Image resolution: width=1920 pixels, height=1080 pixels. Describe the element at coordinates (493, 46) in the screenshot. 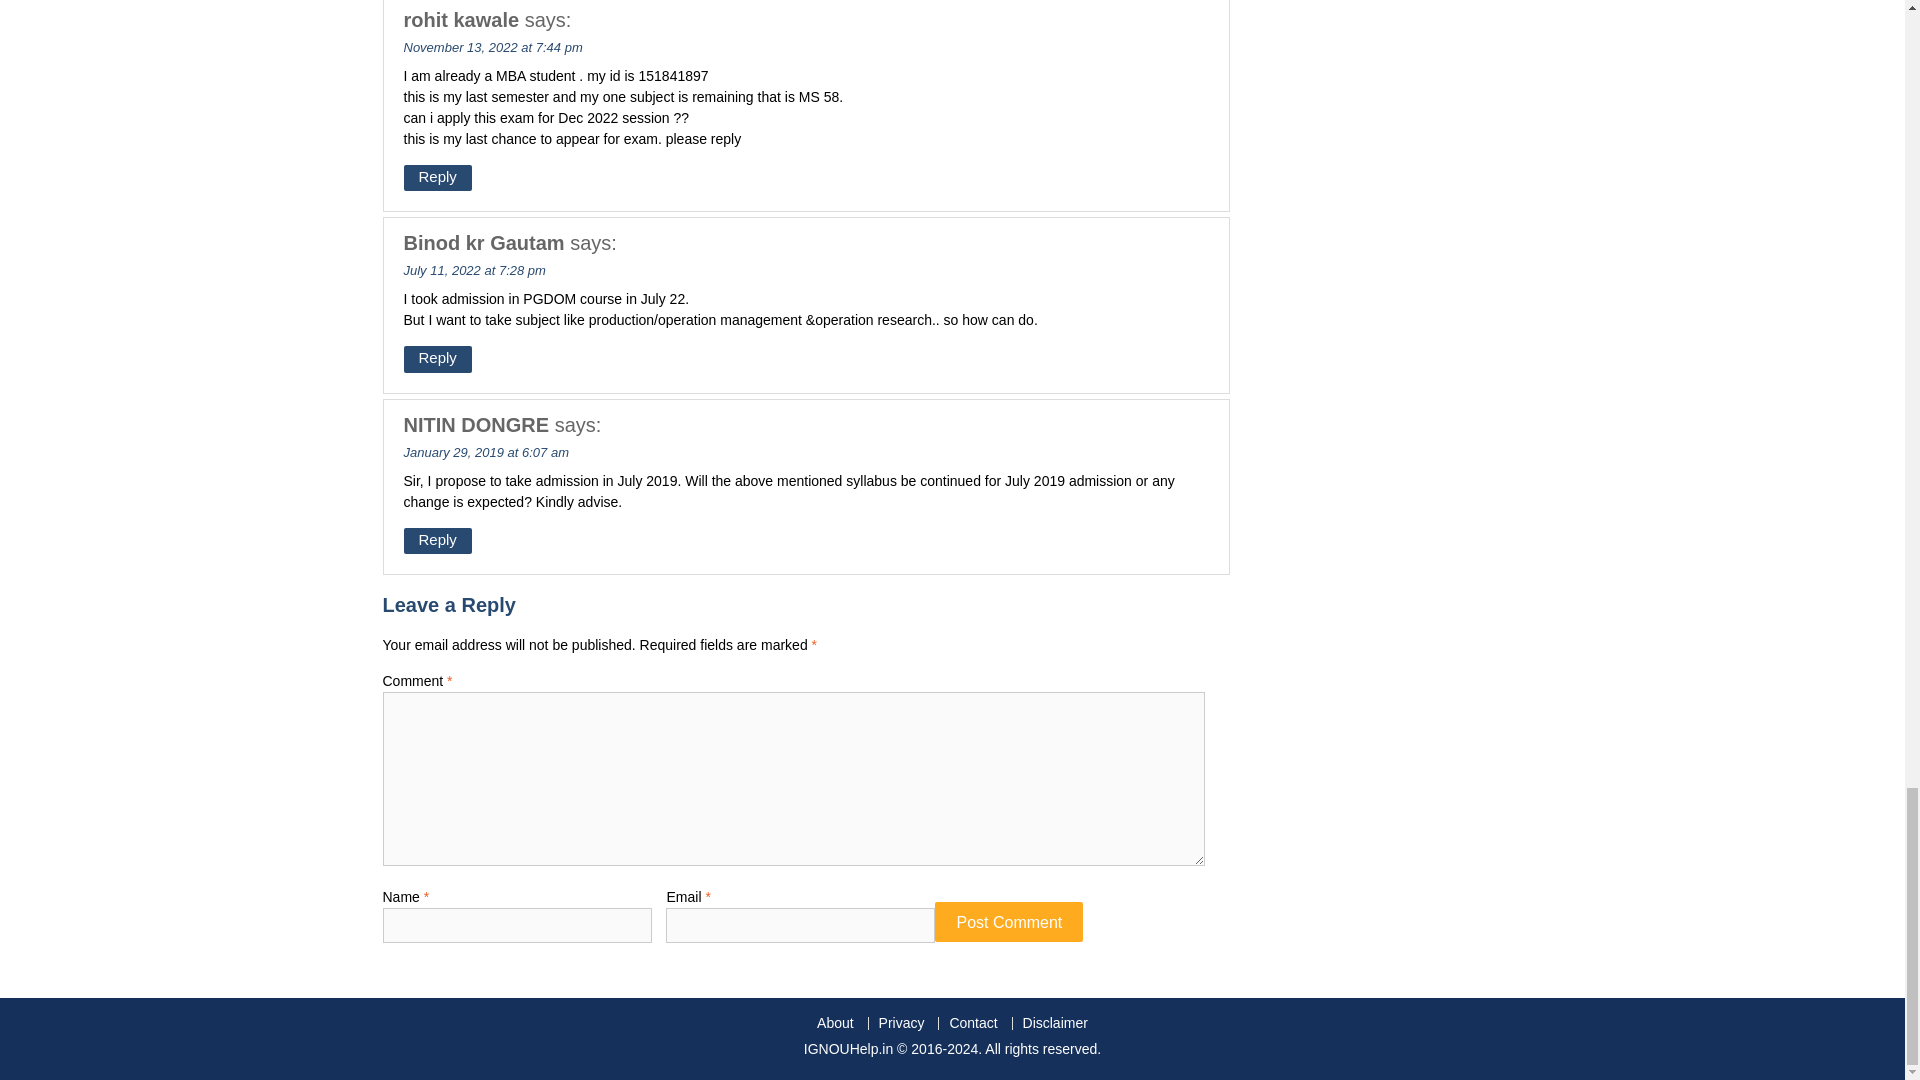

I see `November 13, 2022 at 7:44 pm` at that location.